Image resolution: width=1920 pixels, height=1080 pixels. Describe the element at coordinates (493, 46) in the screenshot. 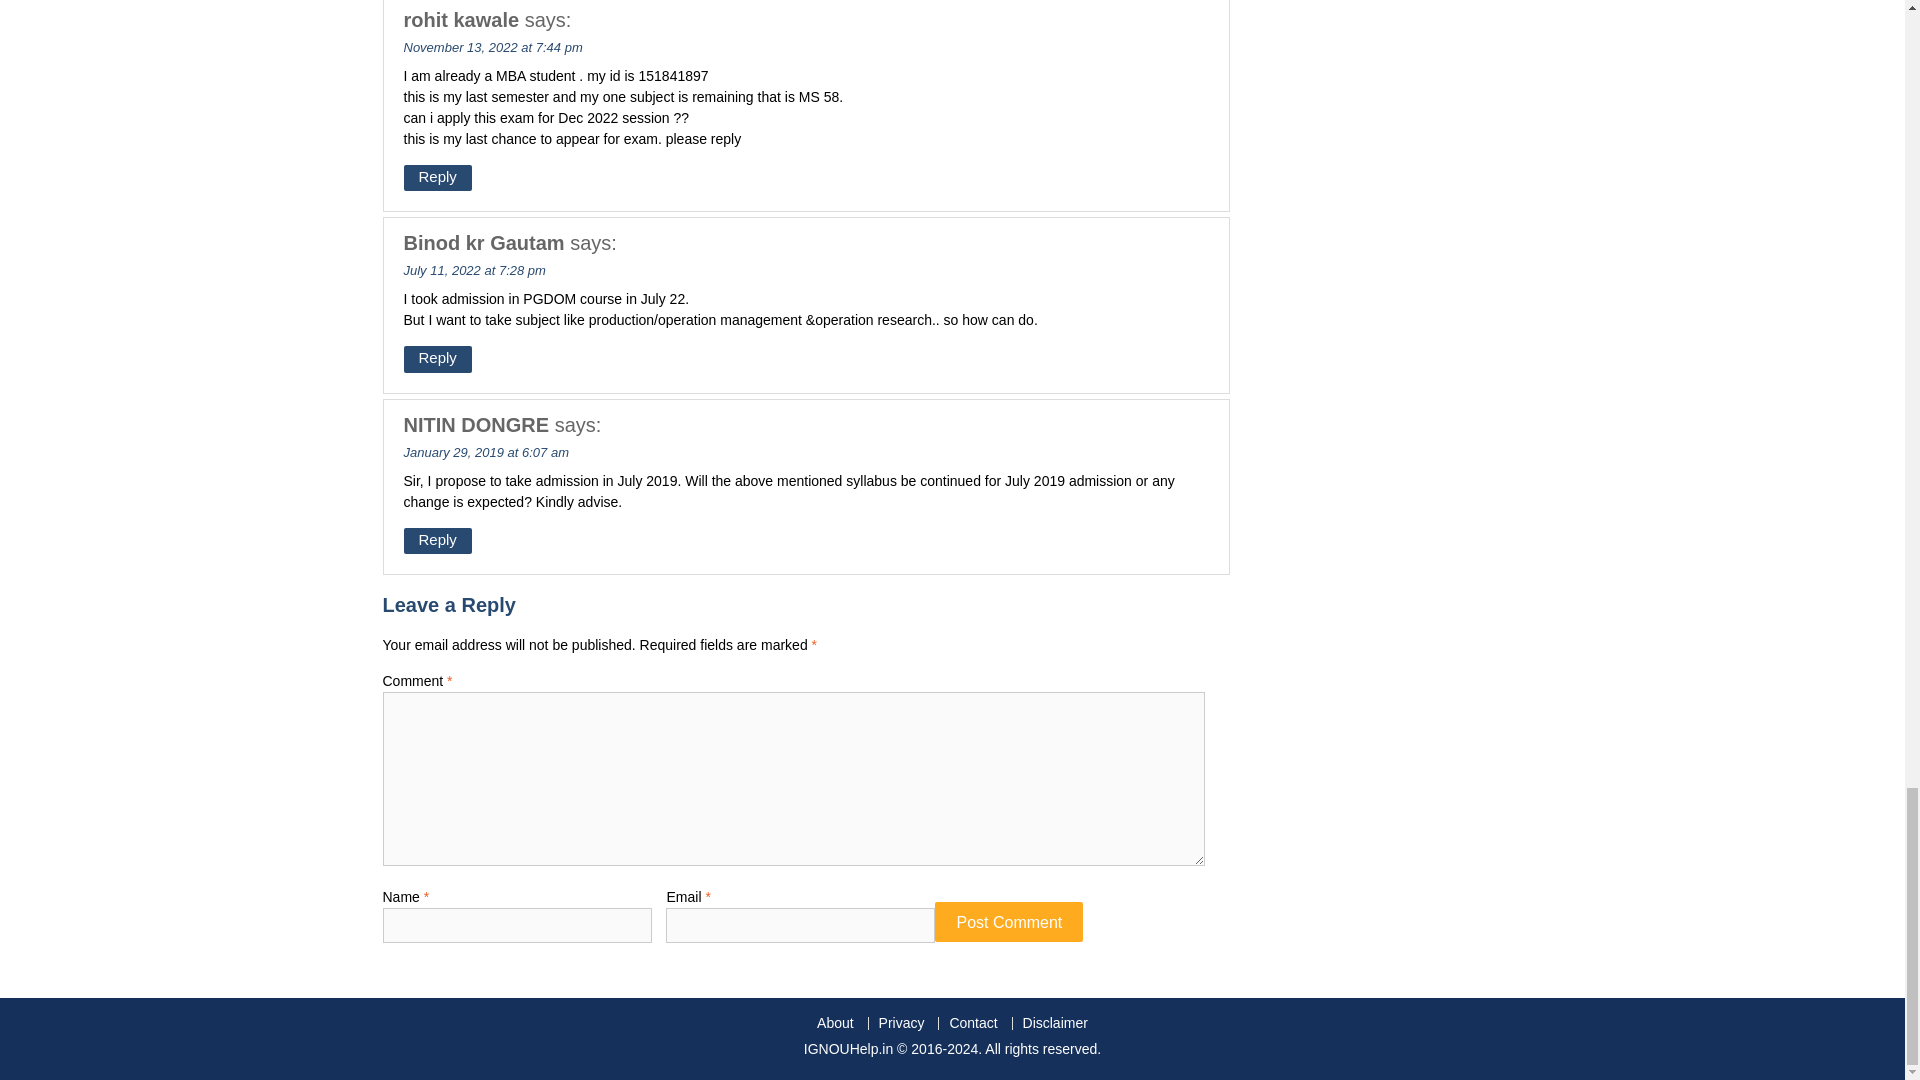

I see `November 13, 2022 at 7:44 pm` at that location.